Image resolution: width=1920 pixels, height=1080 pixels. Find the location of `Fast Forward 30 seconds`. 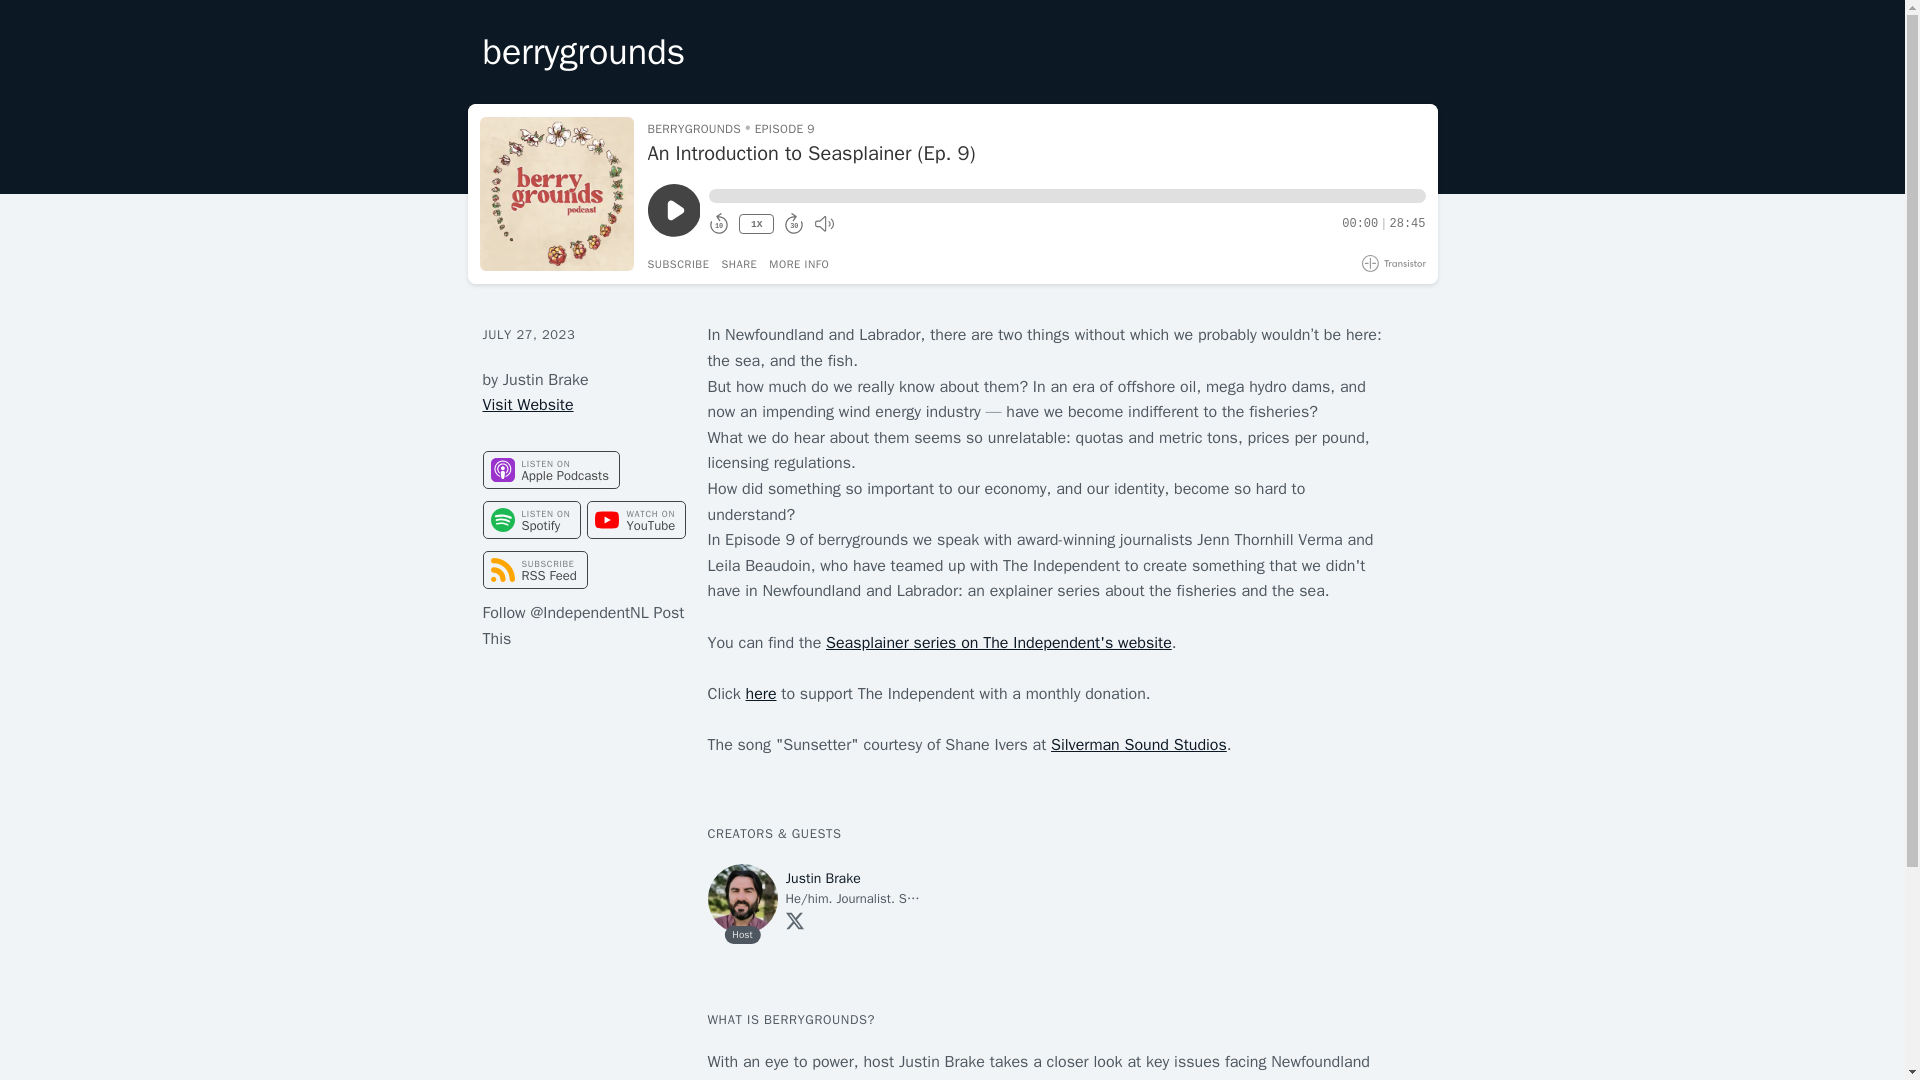

Fast Forward 30 seconds is located at coordinates (794, 224).